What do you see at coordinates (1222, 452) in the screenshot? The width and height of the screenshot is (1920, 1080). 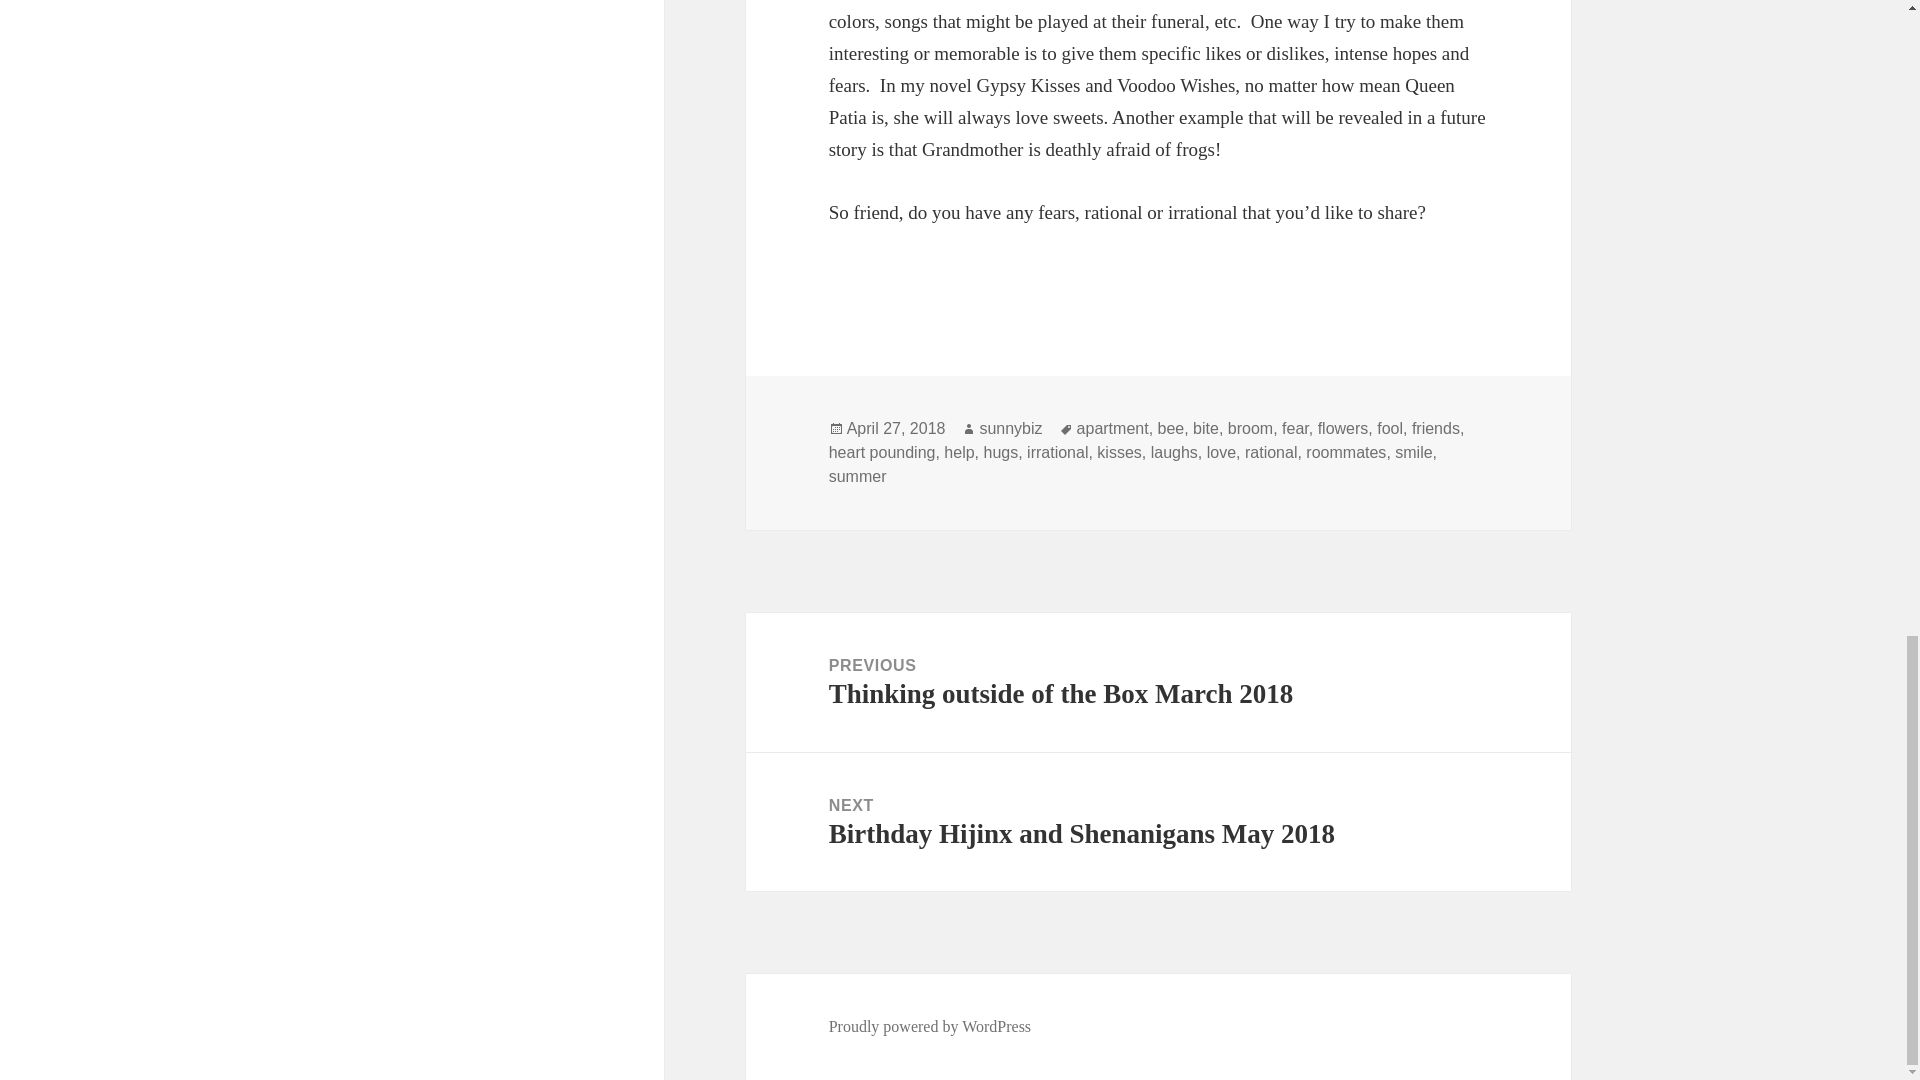 I see `summer` at bounding box center [1222, 452].